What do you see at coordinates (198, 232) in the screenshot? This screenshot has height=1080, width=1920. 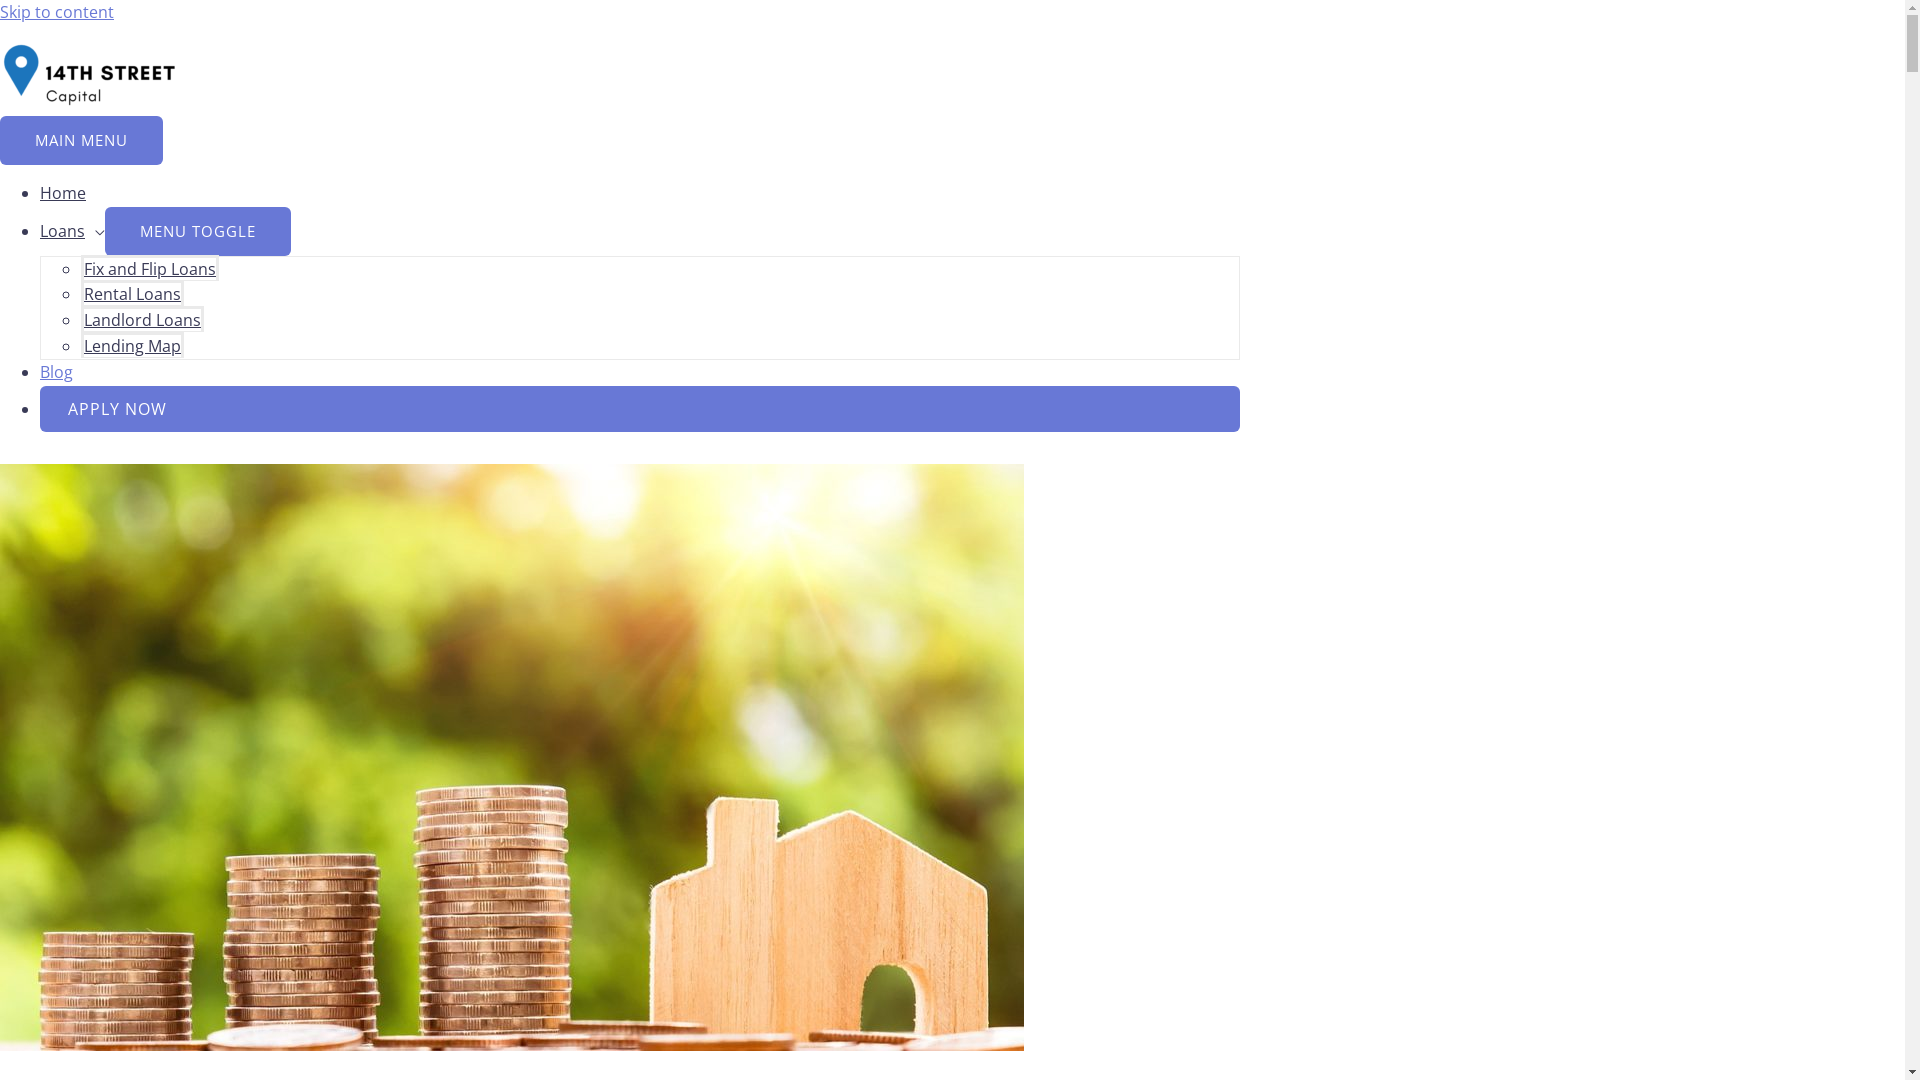 I see `MENU TOGGLE` at bounding box center [198, 232].